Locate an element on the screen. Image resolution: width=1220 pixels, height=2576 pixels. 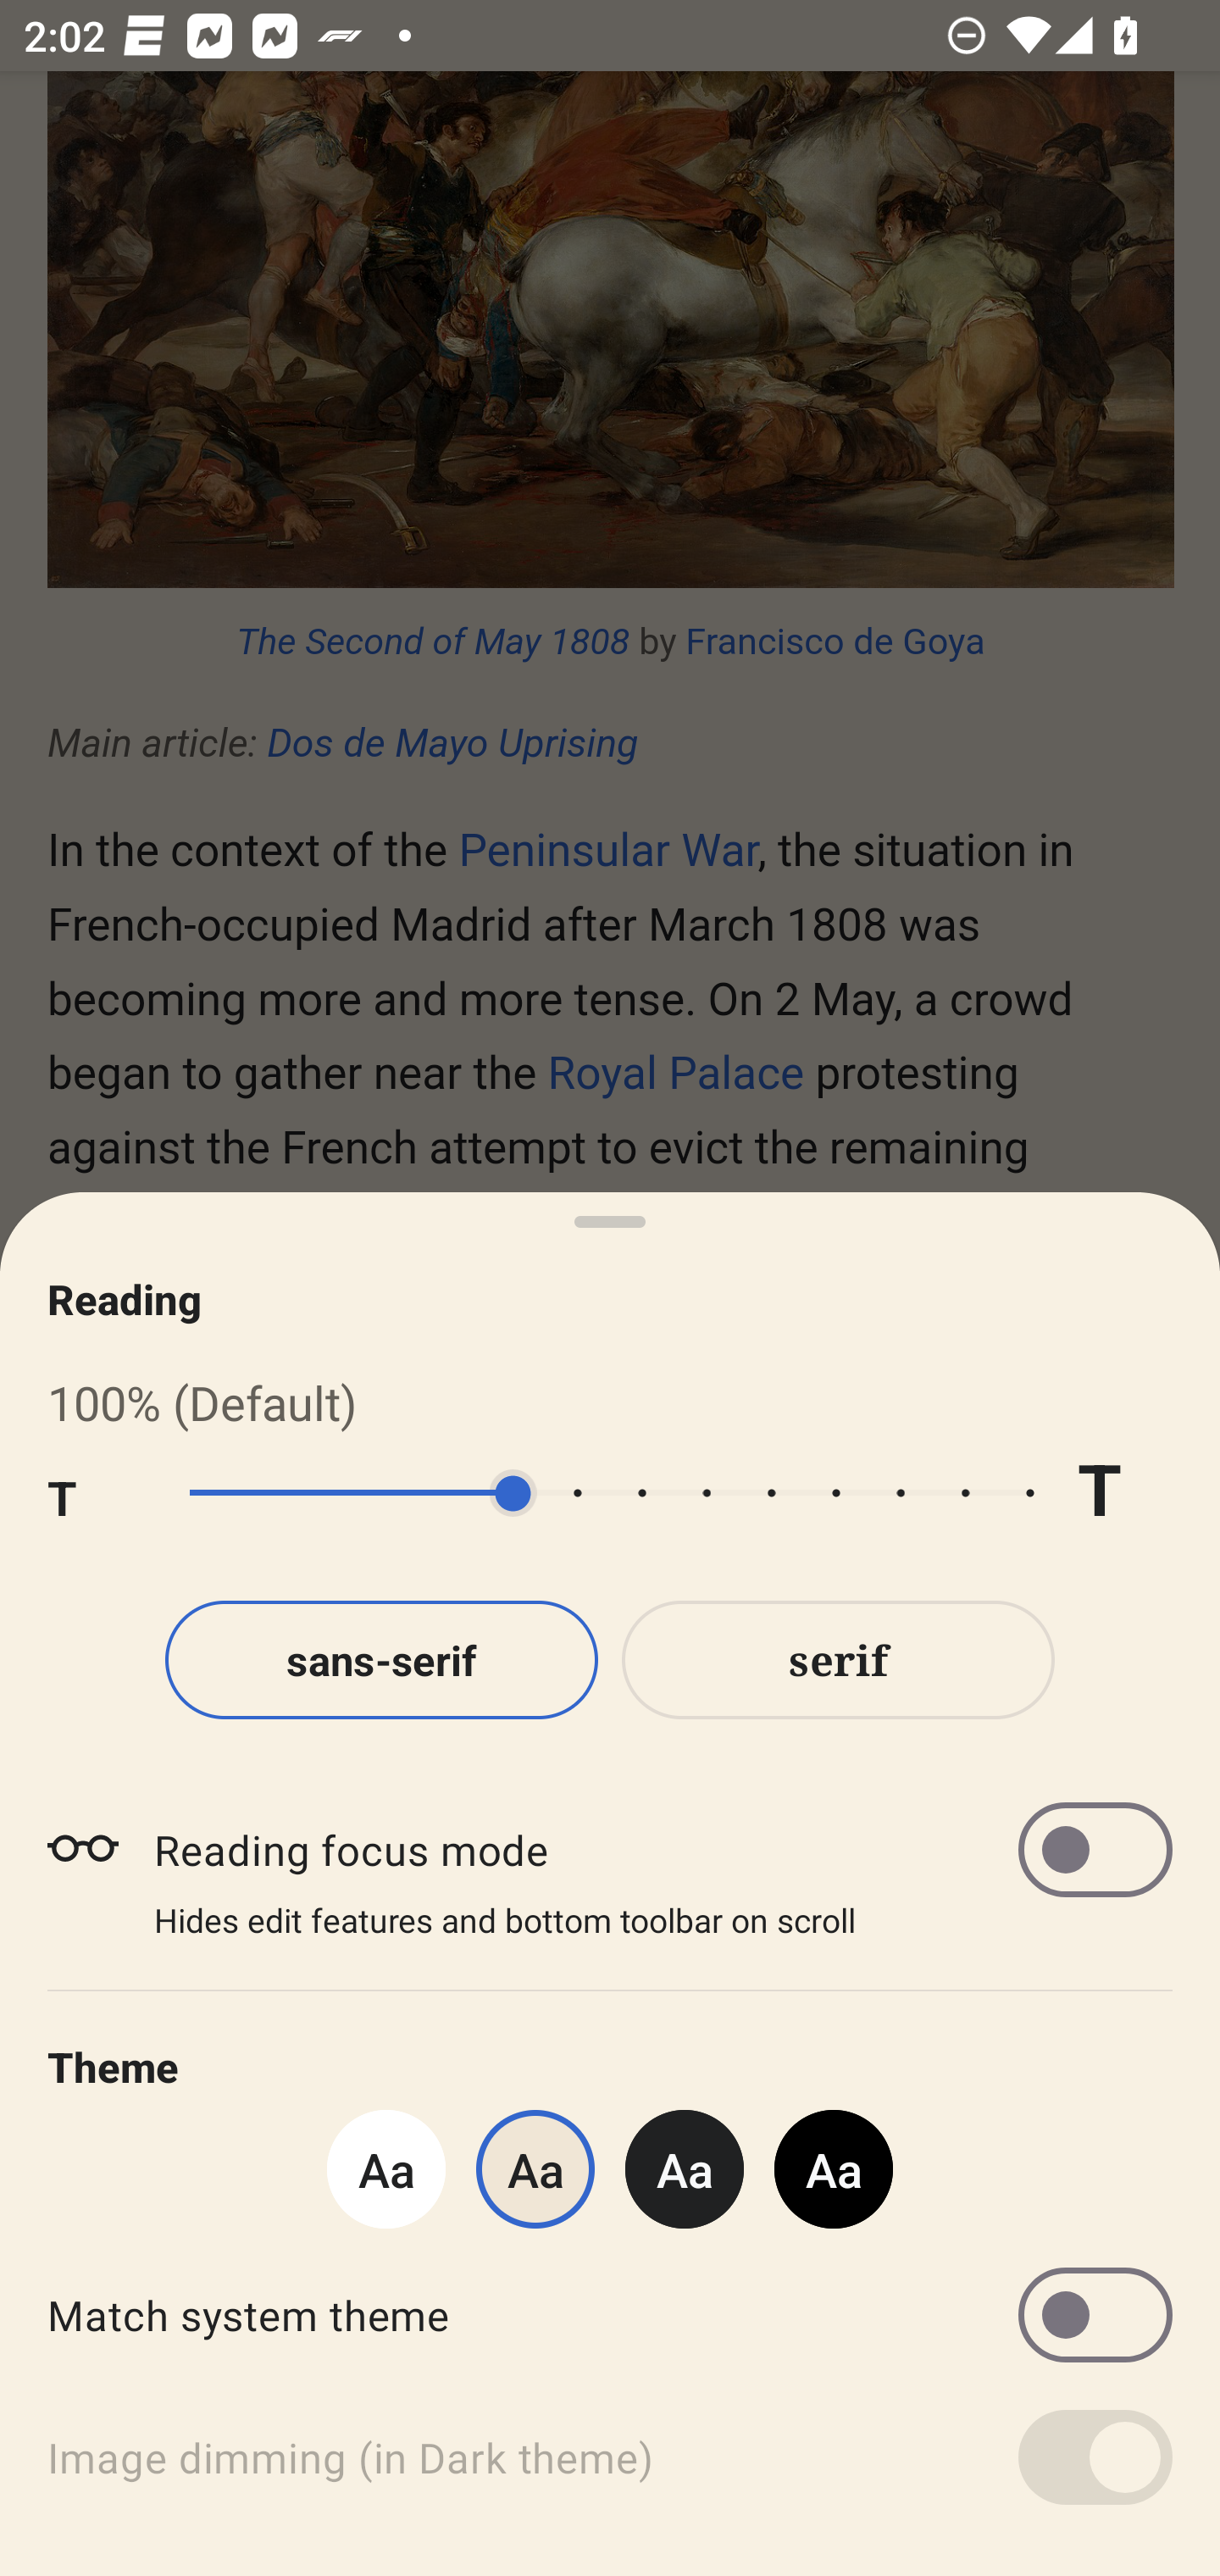
Match system theme is located at coordinates (610, 2314).